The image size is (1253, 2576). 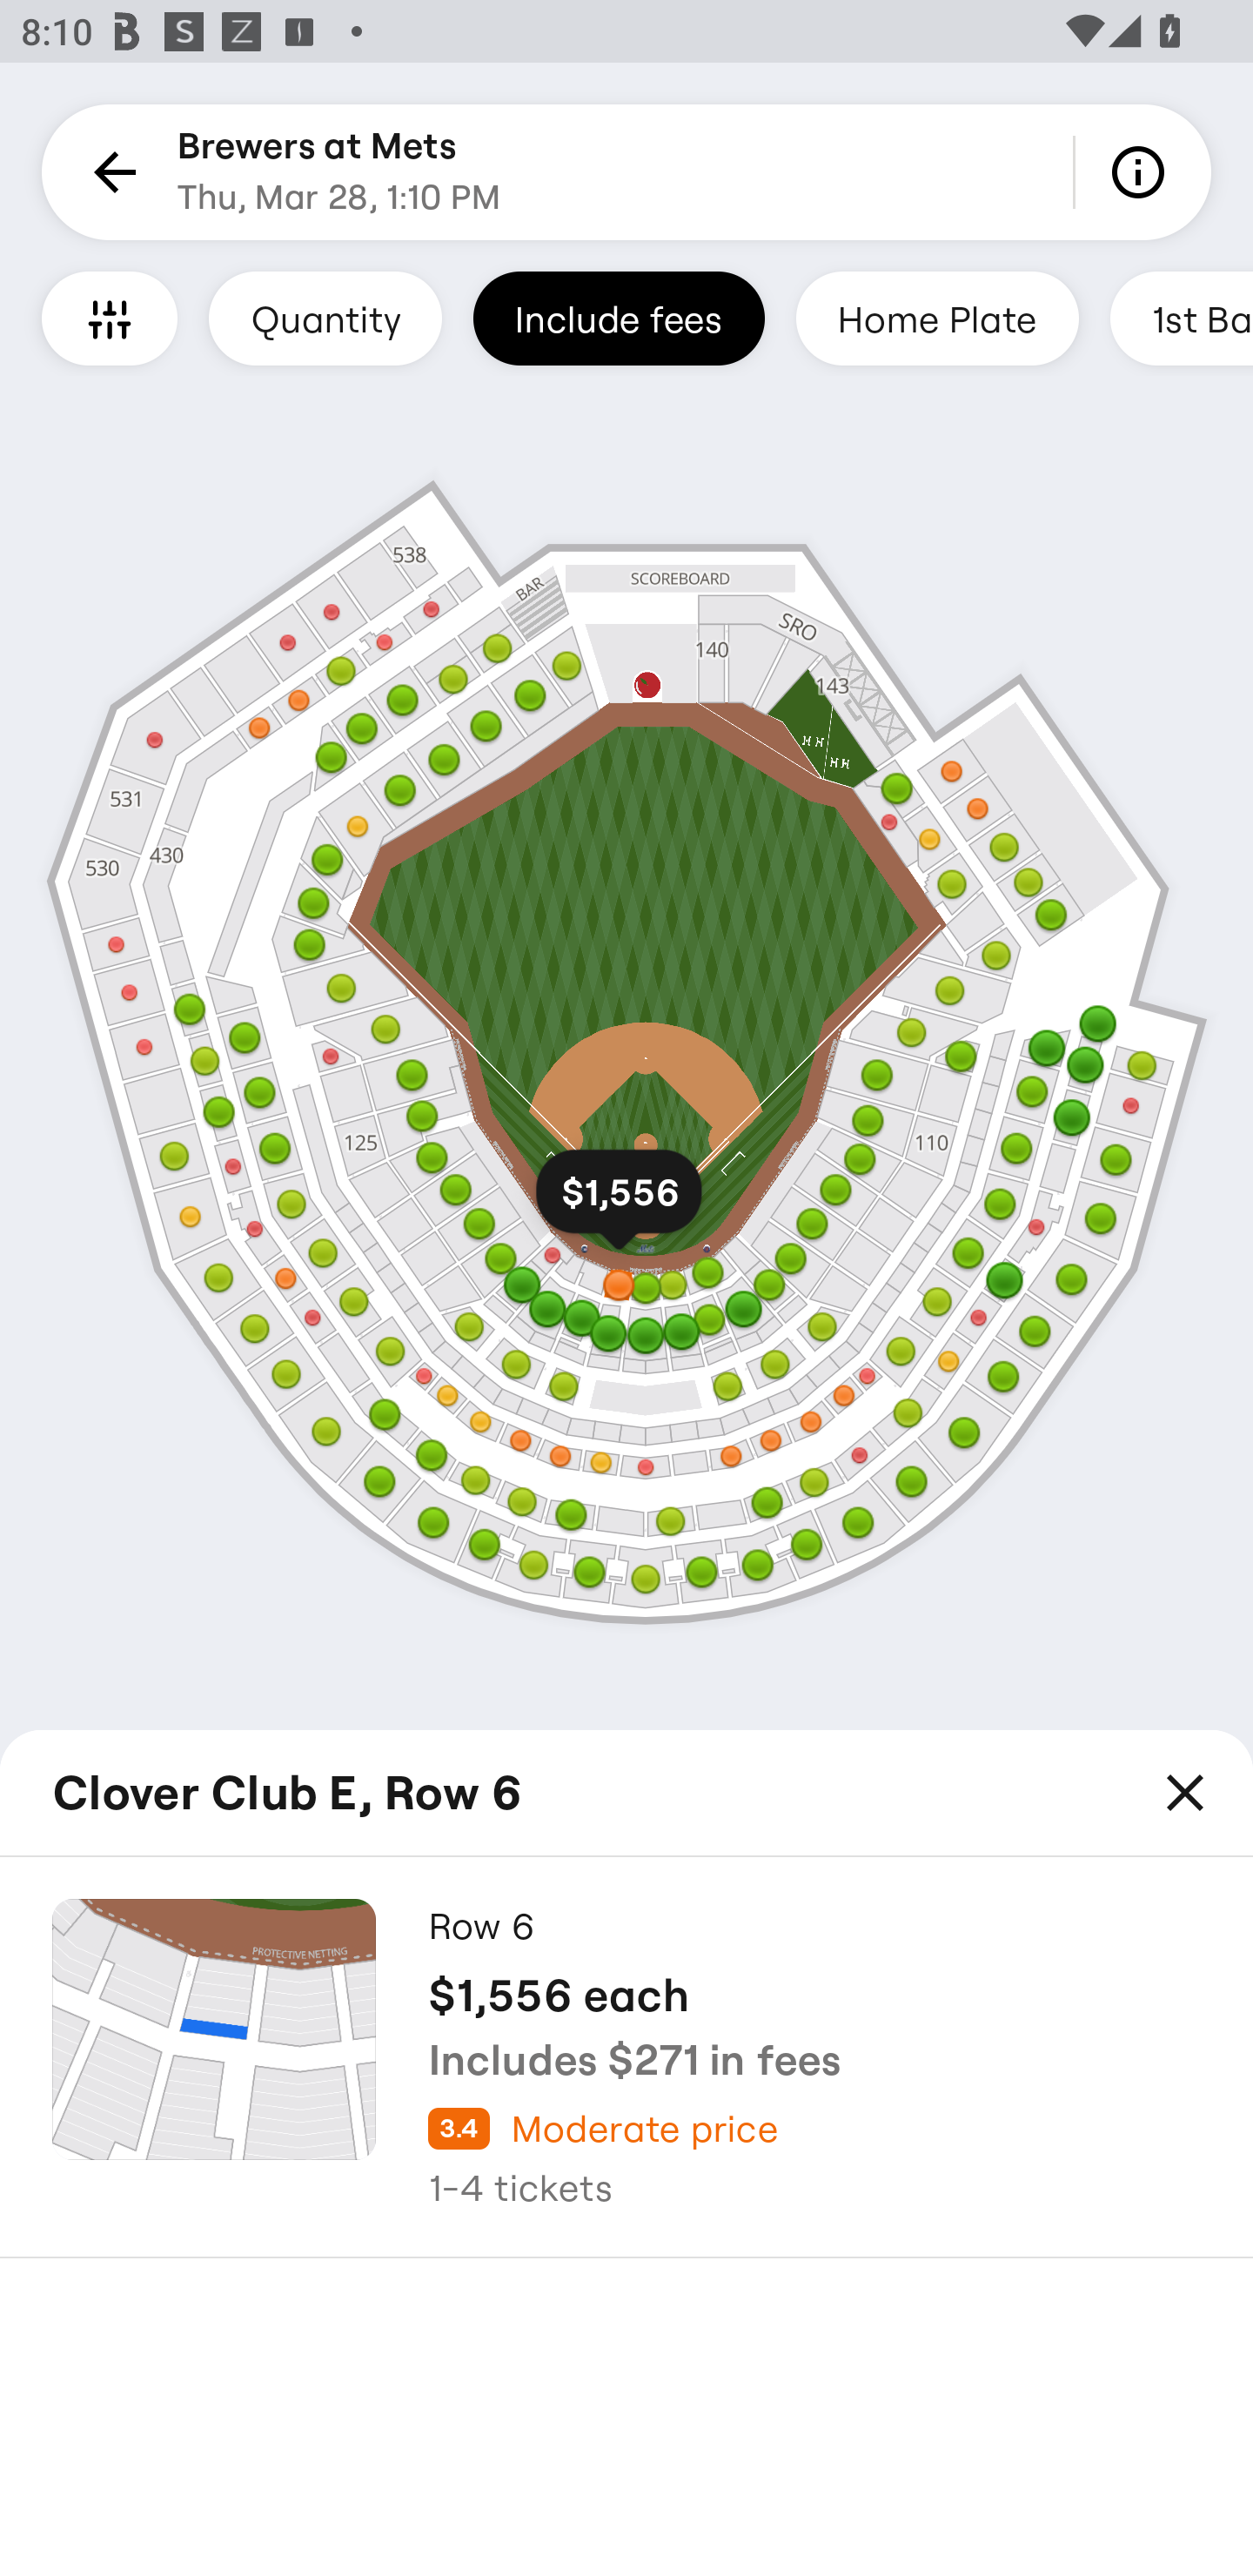 What do you see at coordinates (339, 172) in the screenshot?
I see `Brewers at Mets Thu, Mar 28, 1:10 PM` at bounding box center [339, 172].